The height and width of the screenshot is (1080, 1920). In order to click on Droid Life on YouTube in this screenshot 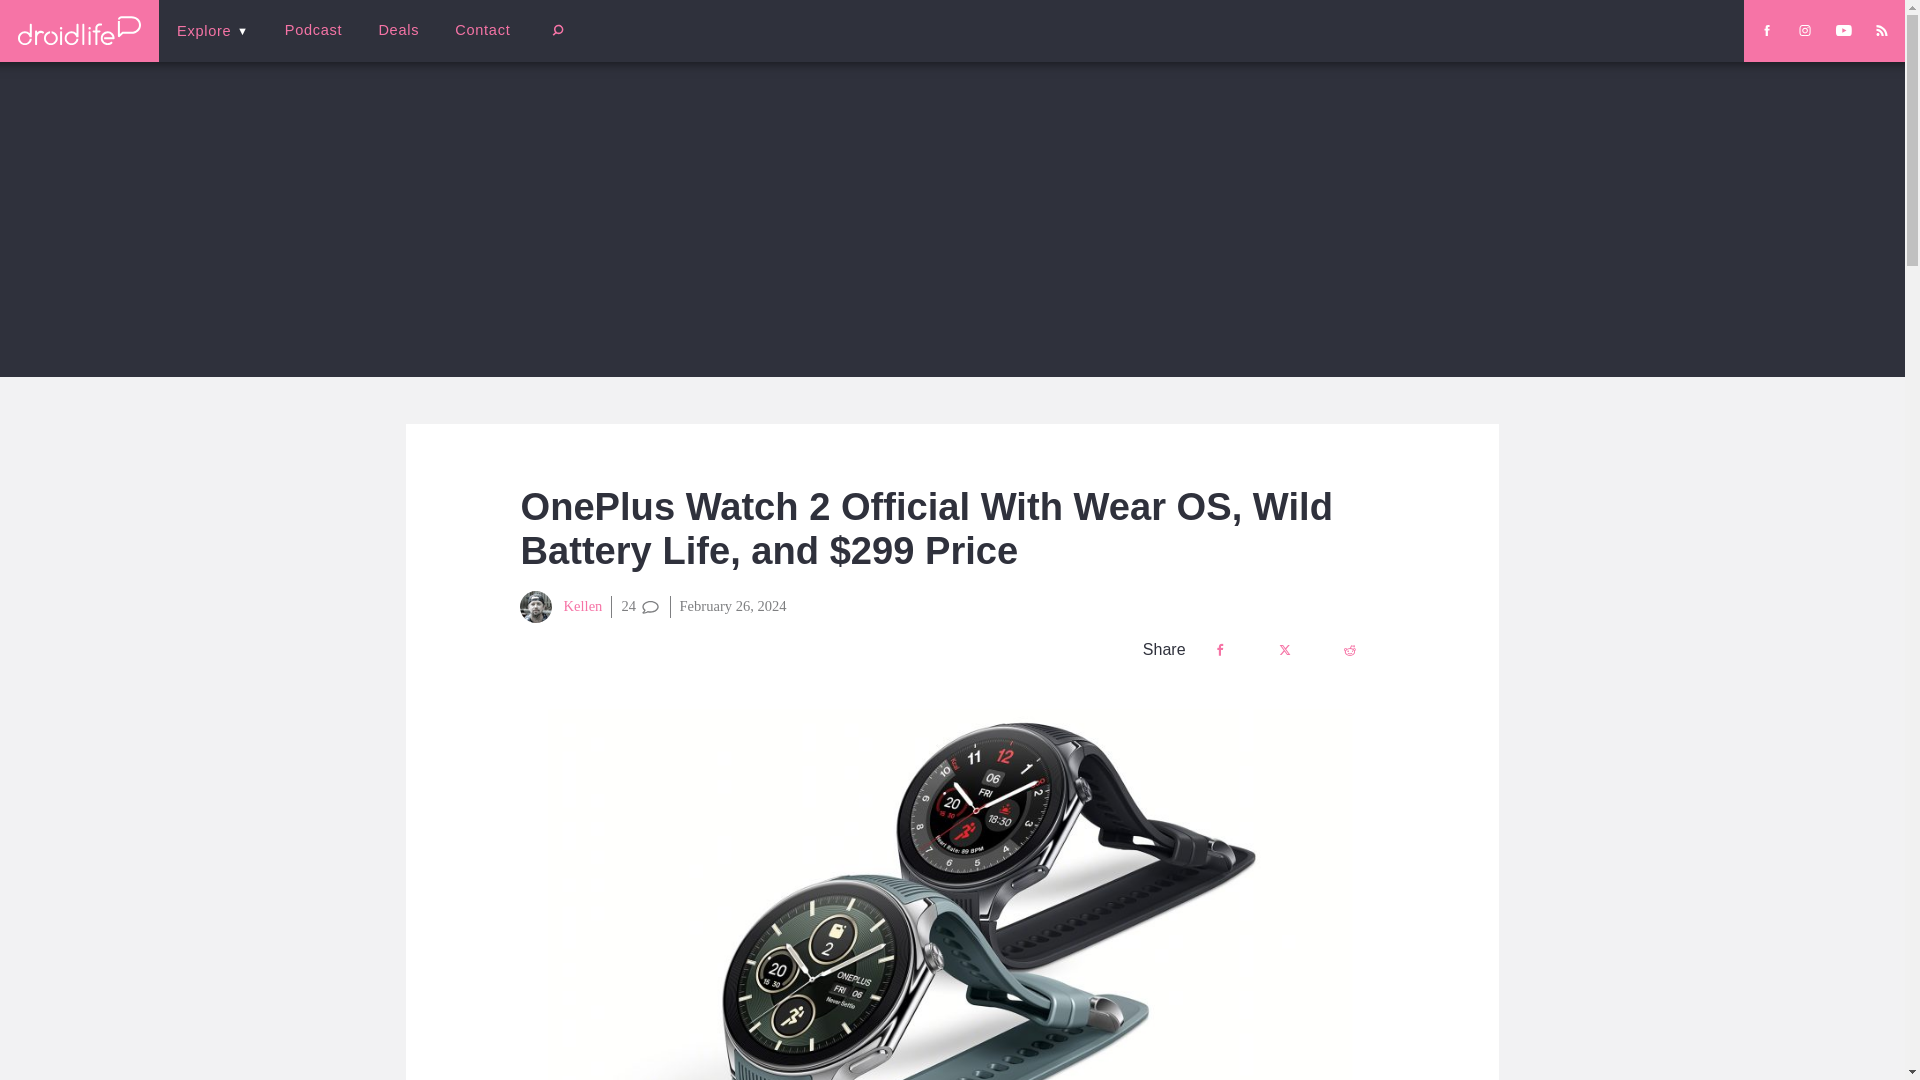, I will do `click(1844, 30)`.